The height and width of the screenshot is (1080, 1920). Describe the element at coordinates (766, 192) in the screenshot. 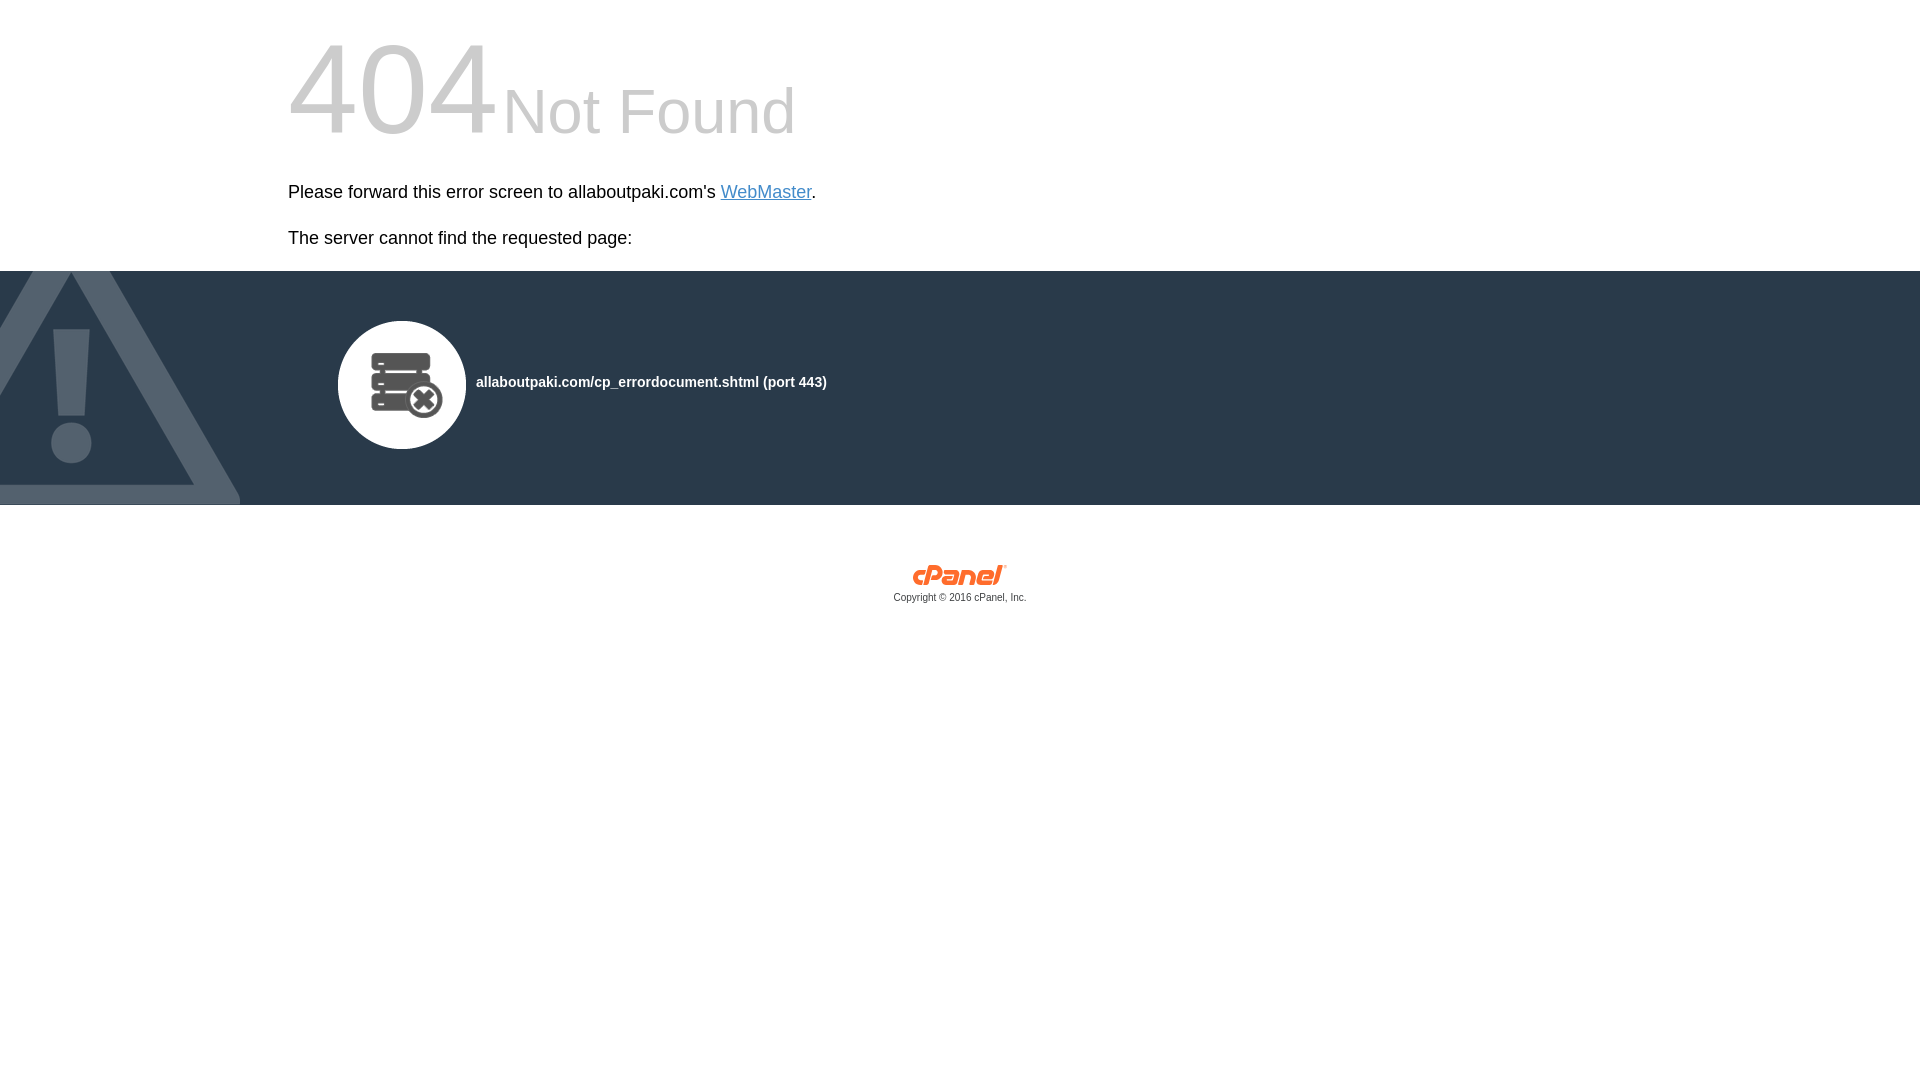

I see `WebMaster` at that location.